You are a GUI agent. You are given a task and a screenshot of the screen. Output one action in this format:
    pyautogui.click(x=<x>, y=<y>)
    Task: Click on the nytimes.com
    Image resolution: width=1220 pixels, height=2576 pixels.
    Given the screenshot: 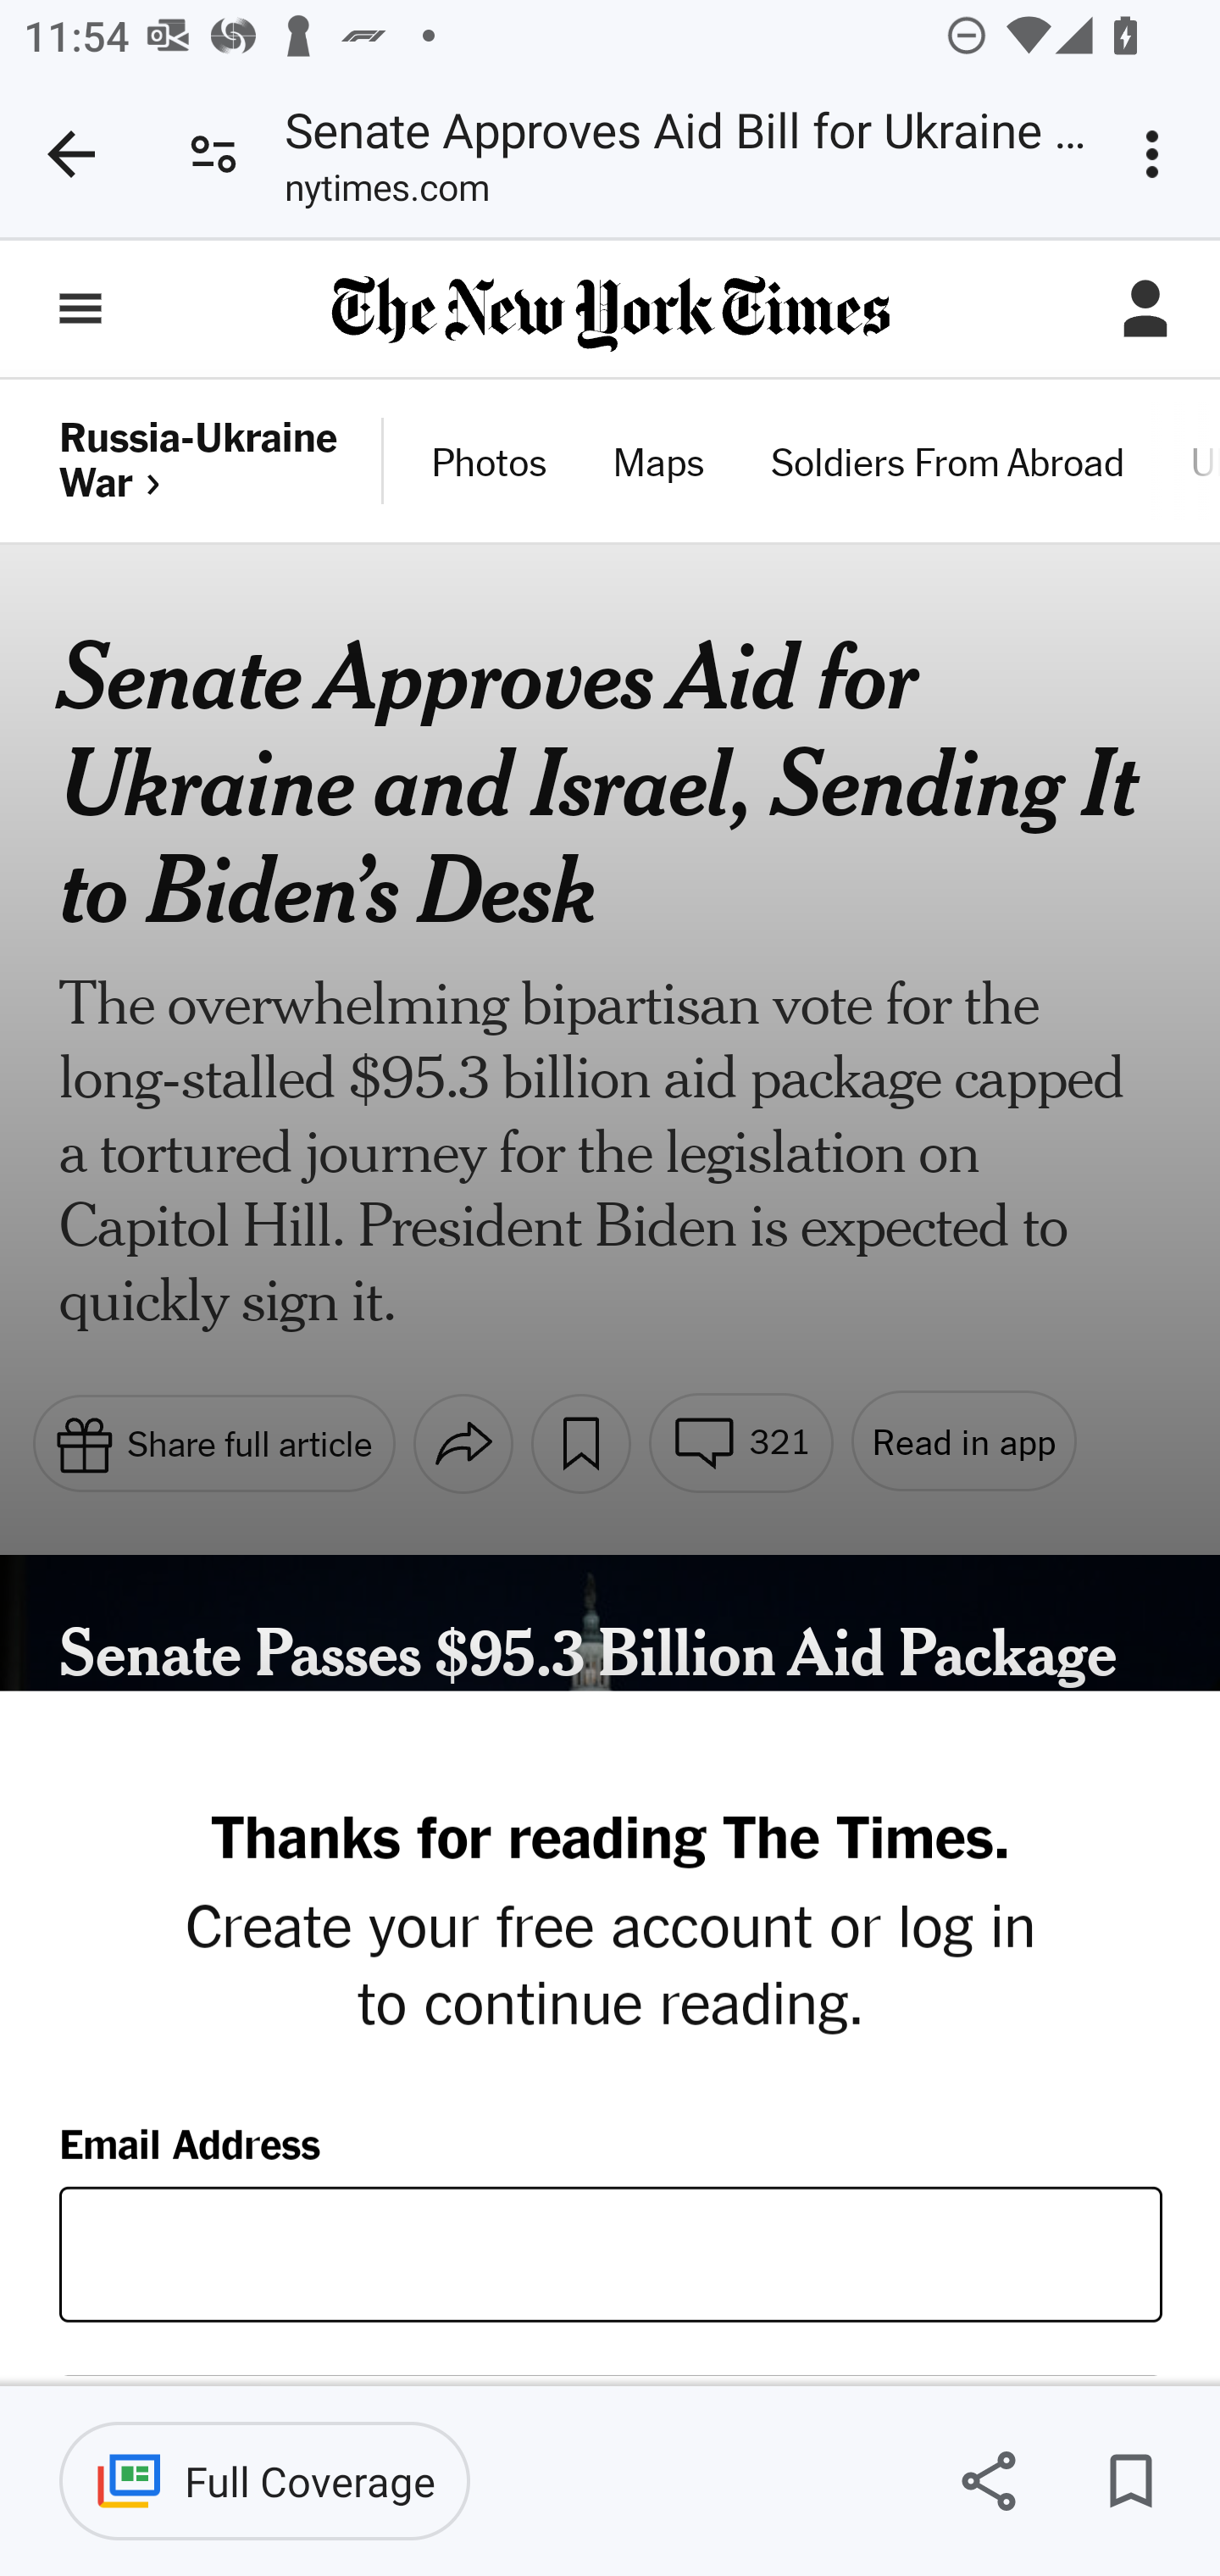 What is the action you would take?
    pyautogui.click(x=386, y=194)
    